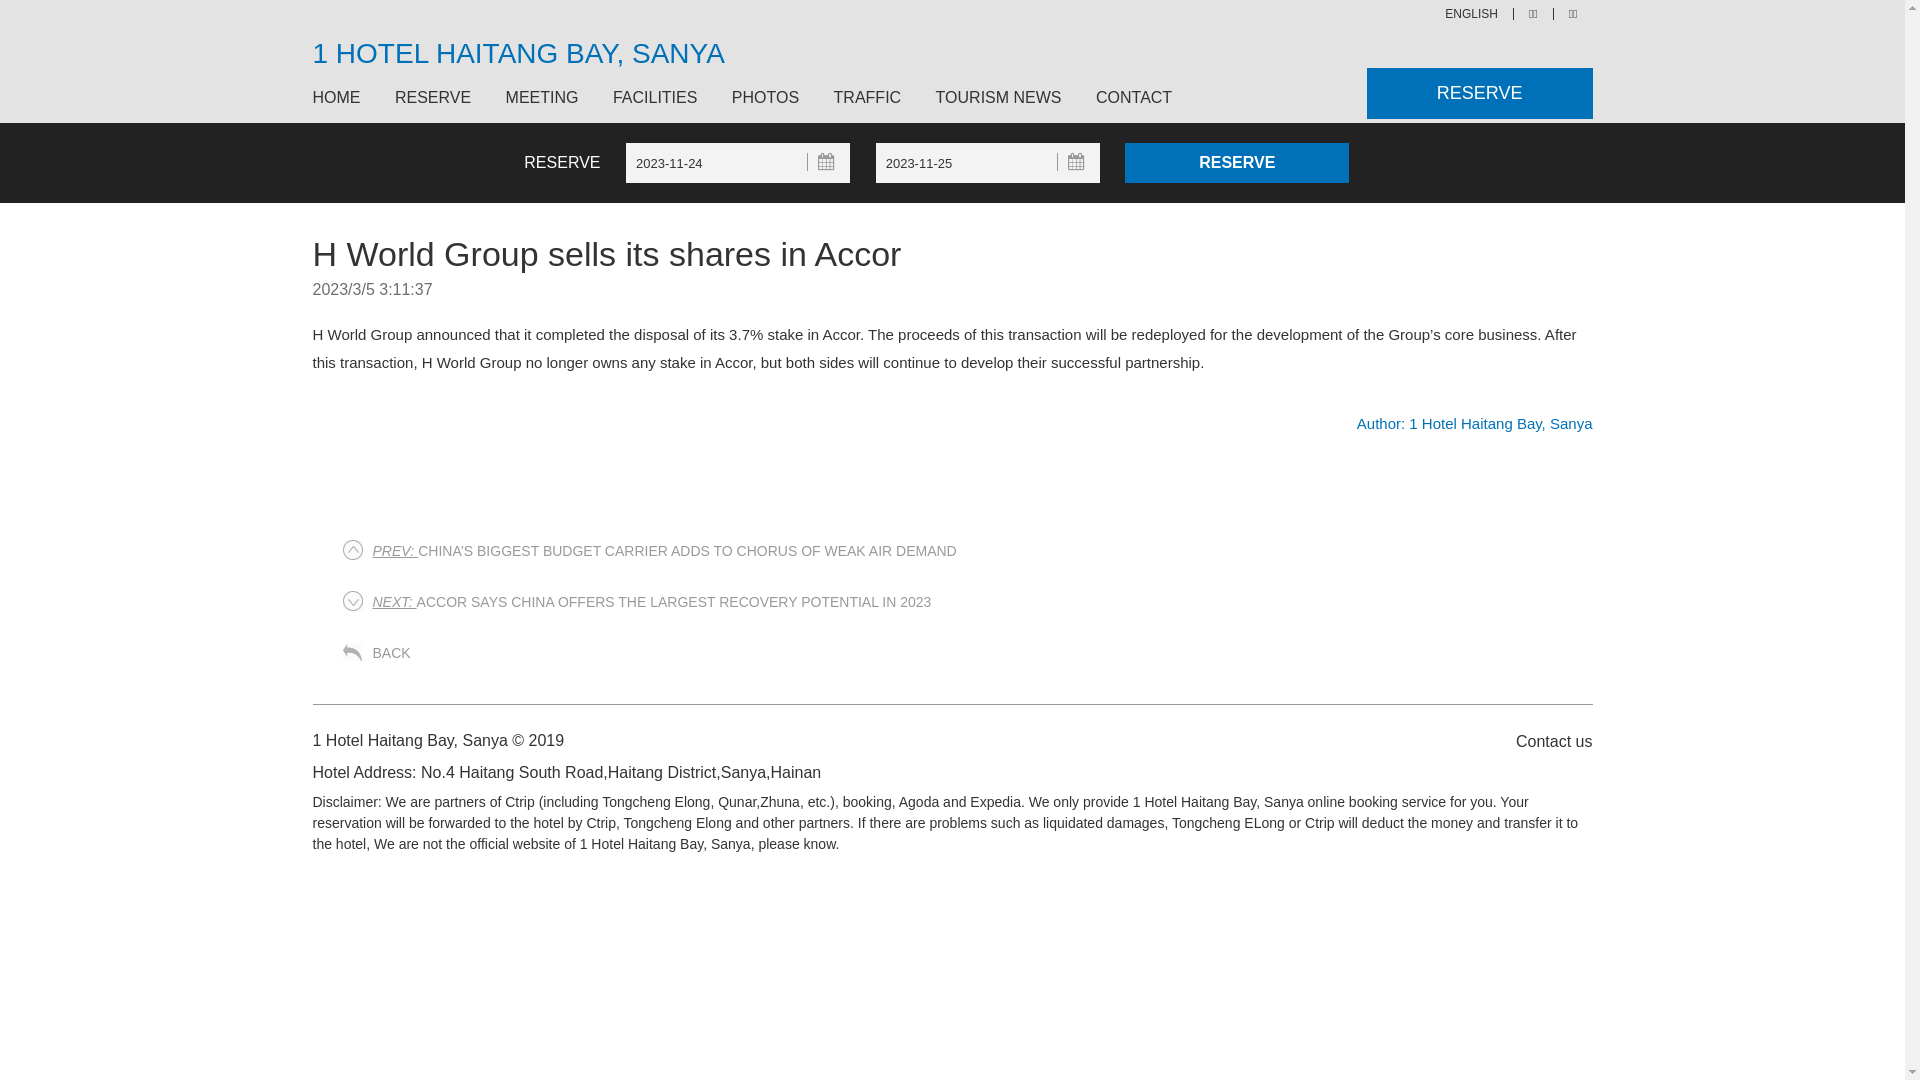 This screenshot has width=1920, height=1080. Describe the element at coordinates (1475, 424) in the screenshot. I see `Author: 1 Hotel Haitang Bay, Sanya` at that location.